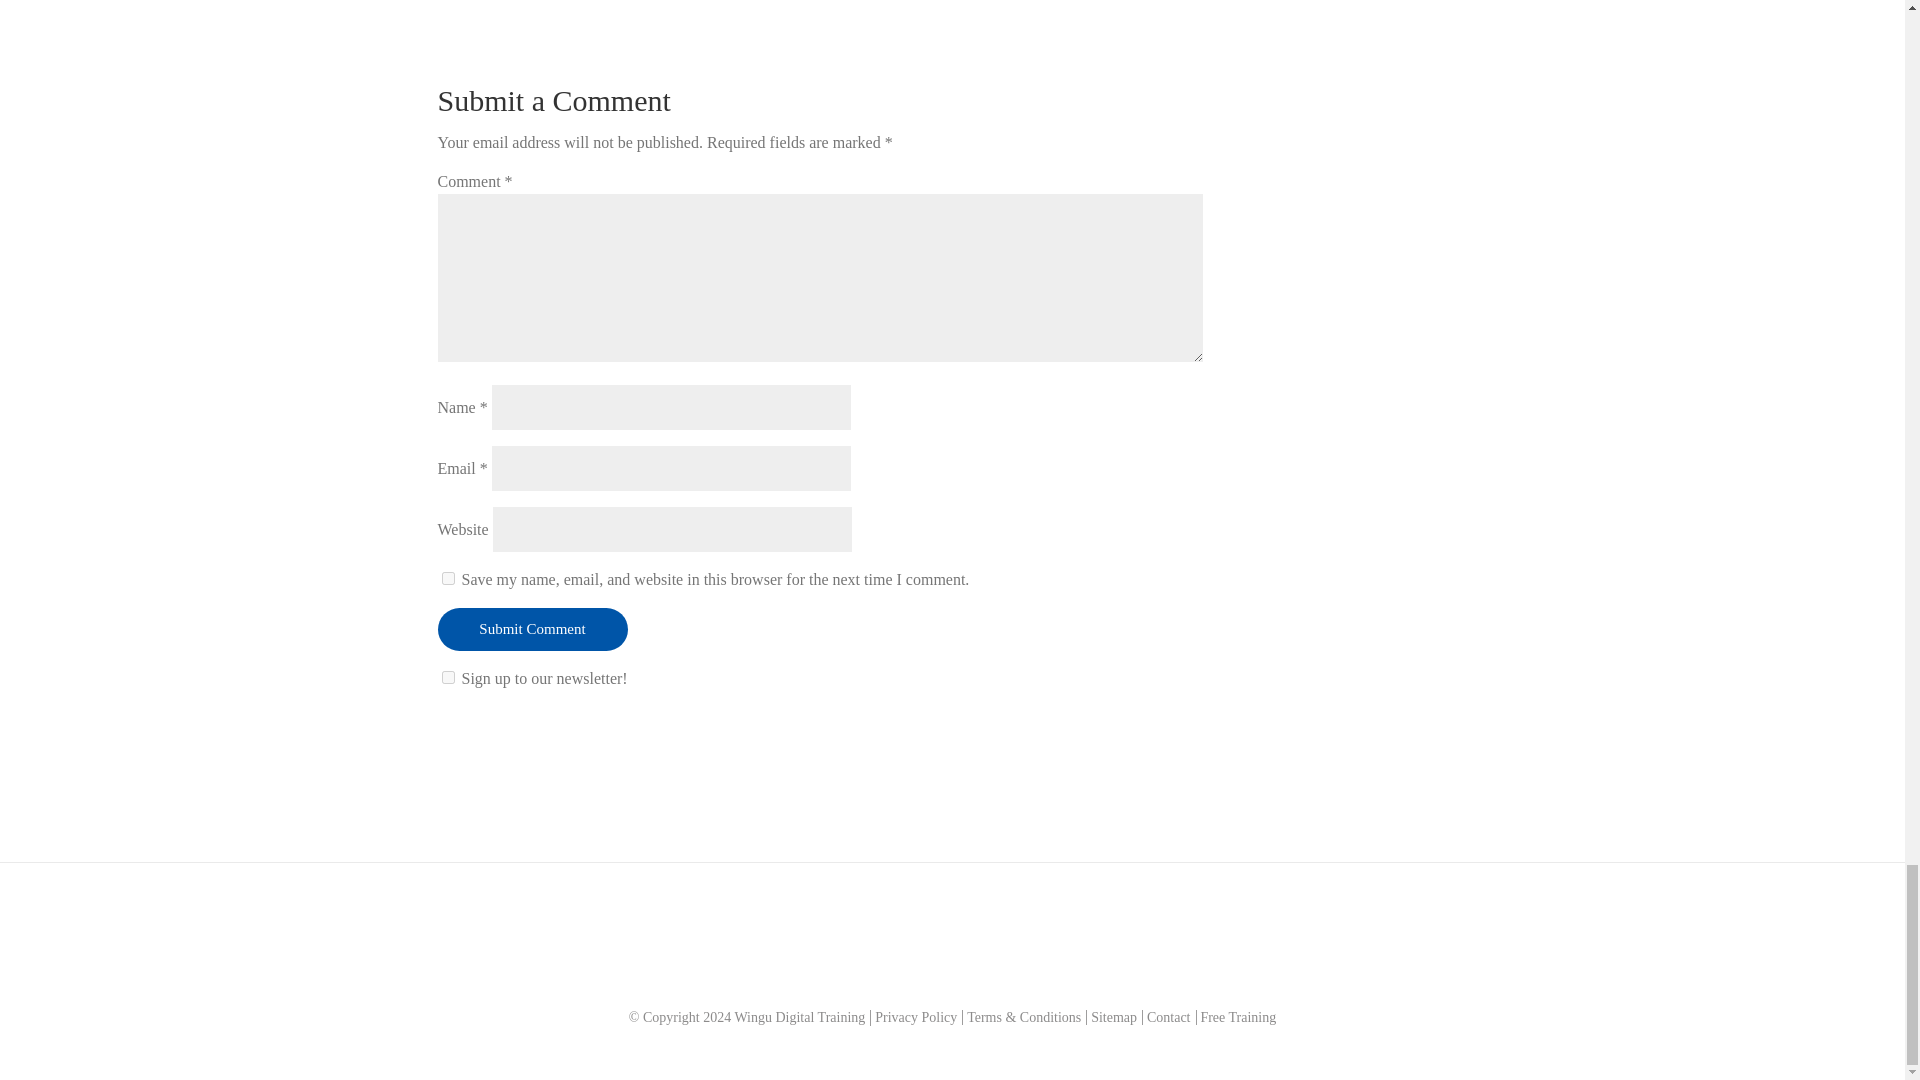 The image size is (1920, 1080). What do you see at coordinates (448, 676) in the screenshot?
I see `1` at bounding box center [448, 676].